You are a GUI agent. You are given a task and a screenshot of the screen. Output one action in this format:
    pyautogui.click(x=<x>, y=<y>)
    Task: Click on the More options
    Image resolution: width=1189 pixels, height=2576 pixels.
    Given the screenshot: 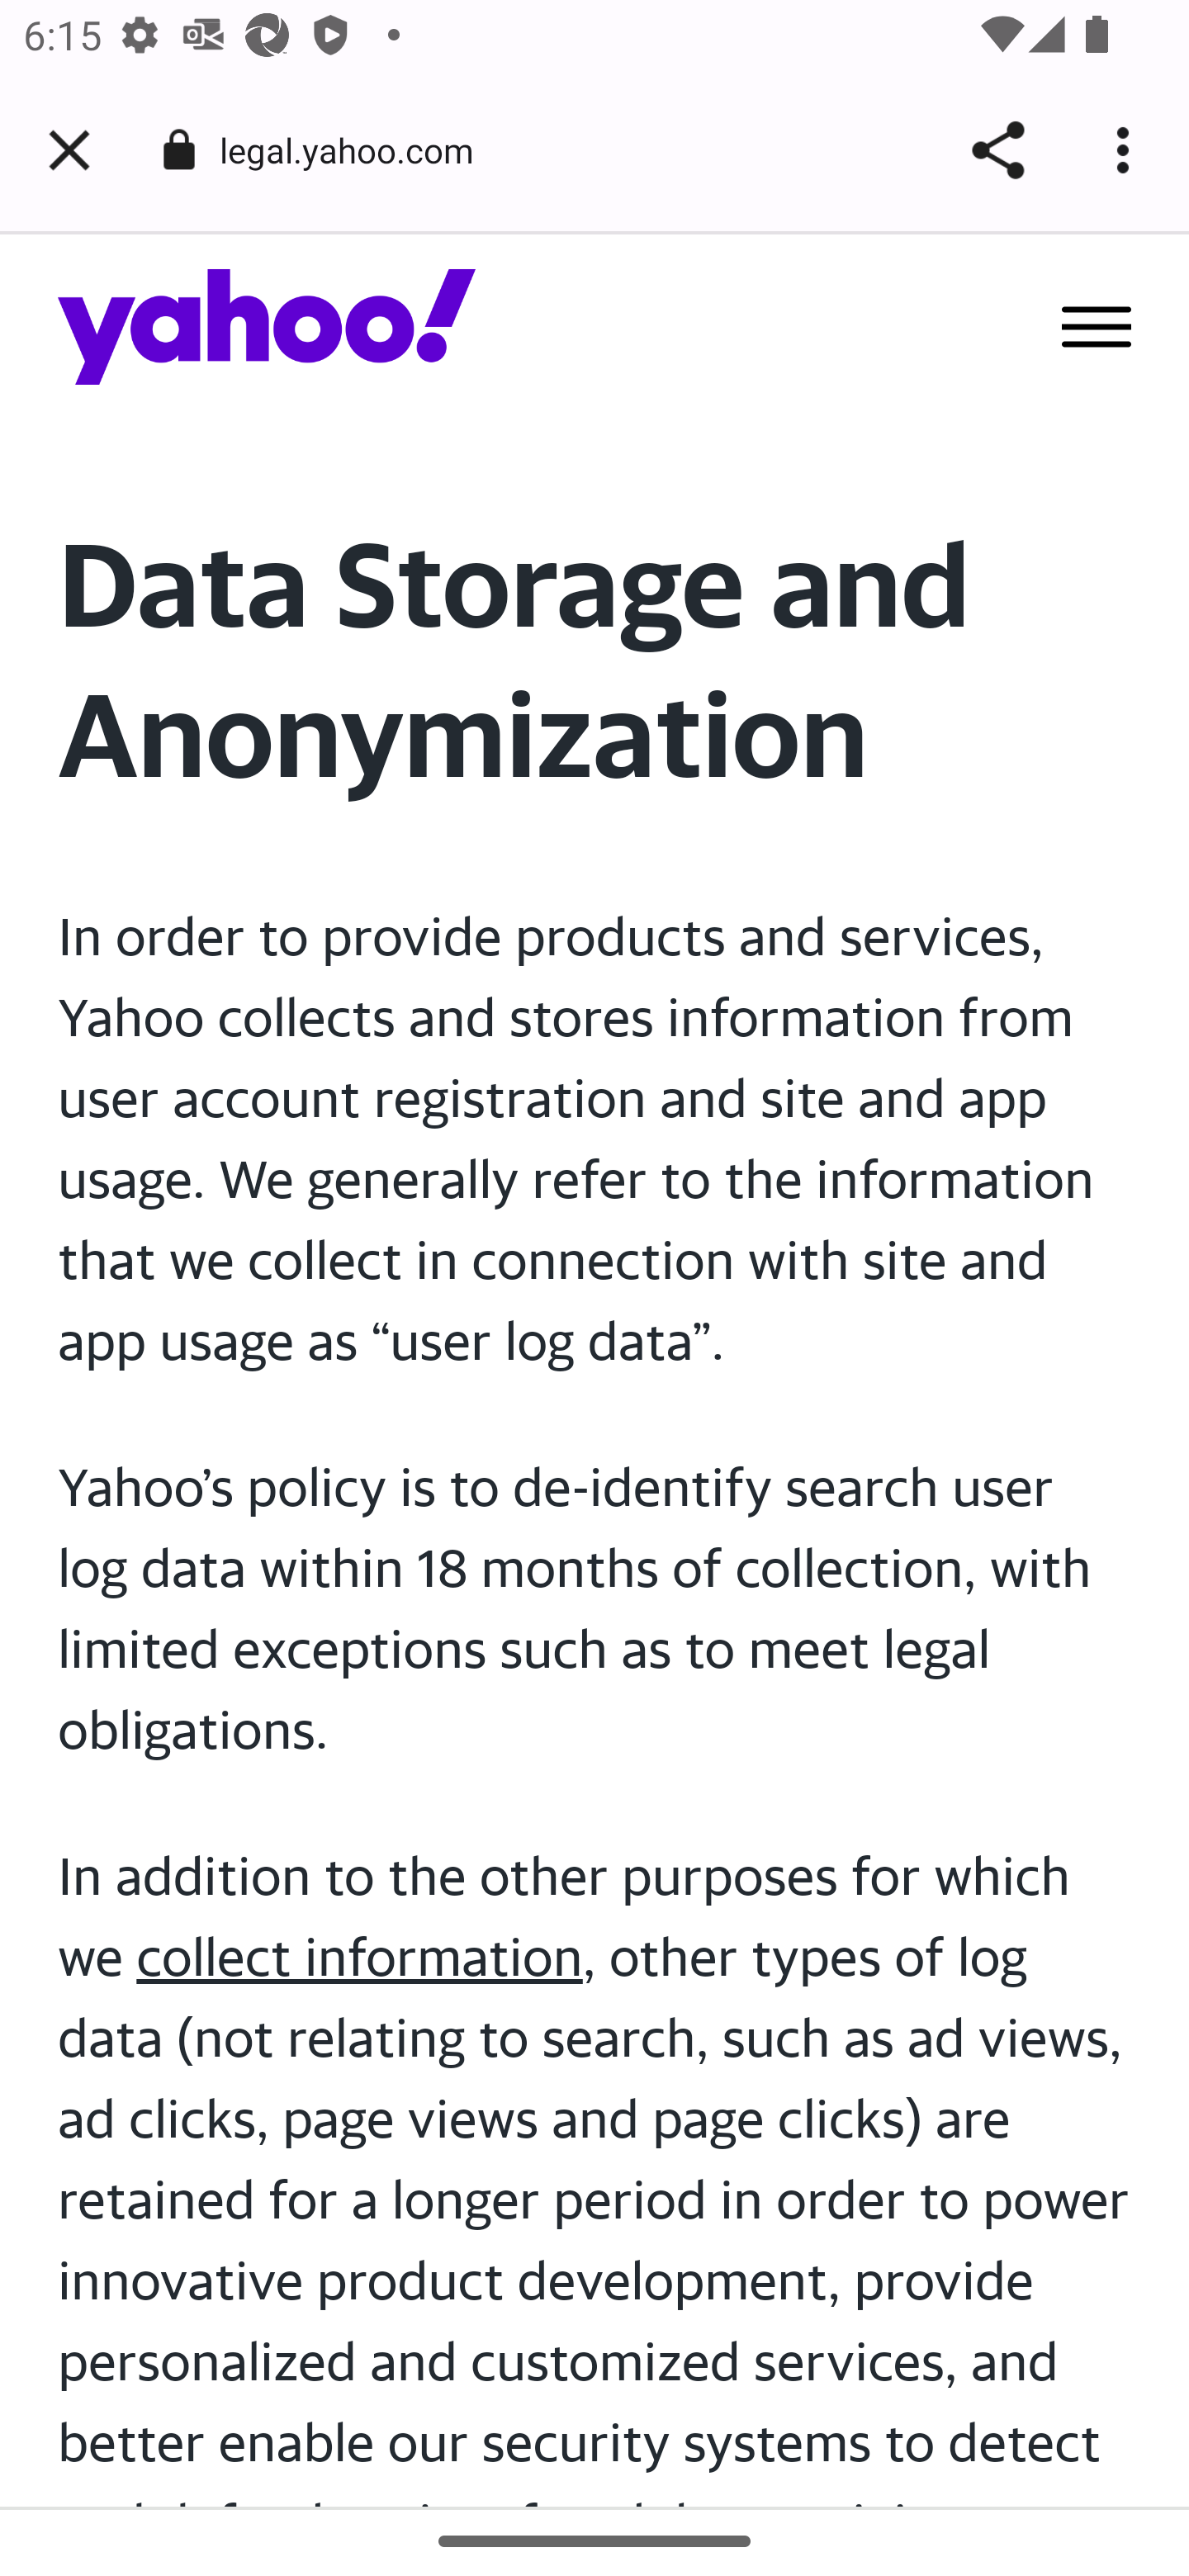 What is the action you would take?
    pyautogui.click(x=1128, y=150)
    